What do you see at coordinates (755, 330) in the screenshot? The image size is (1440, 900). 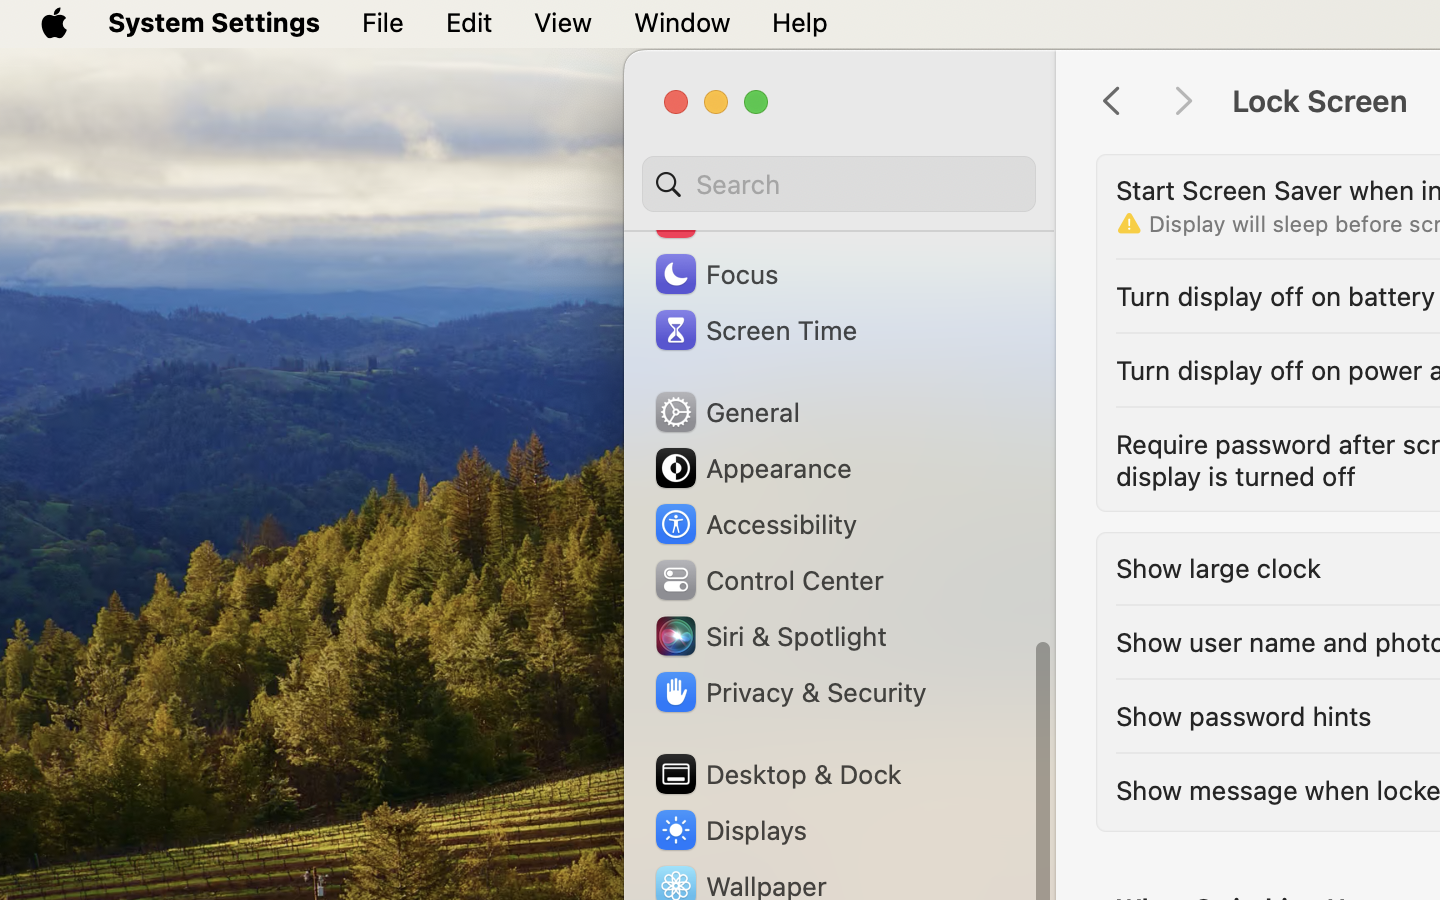 I see `Screen Time` at bounding box center [755, 330].